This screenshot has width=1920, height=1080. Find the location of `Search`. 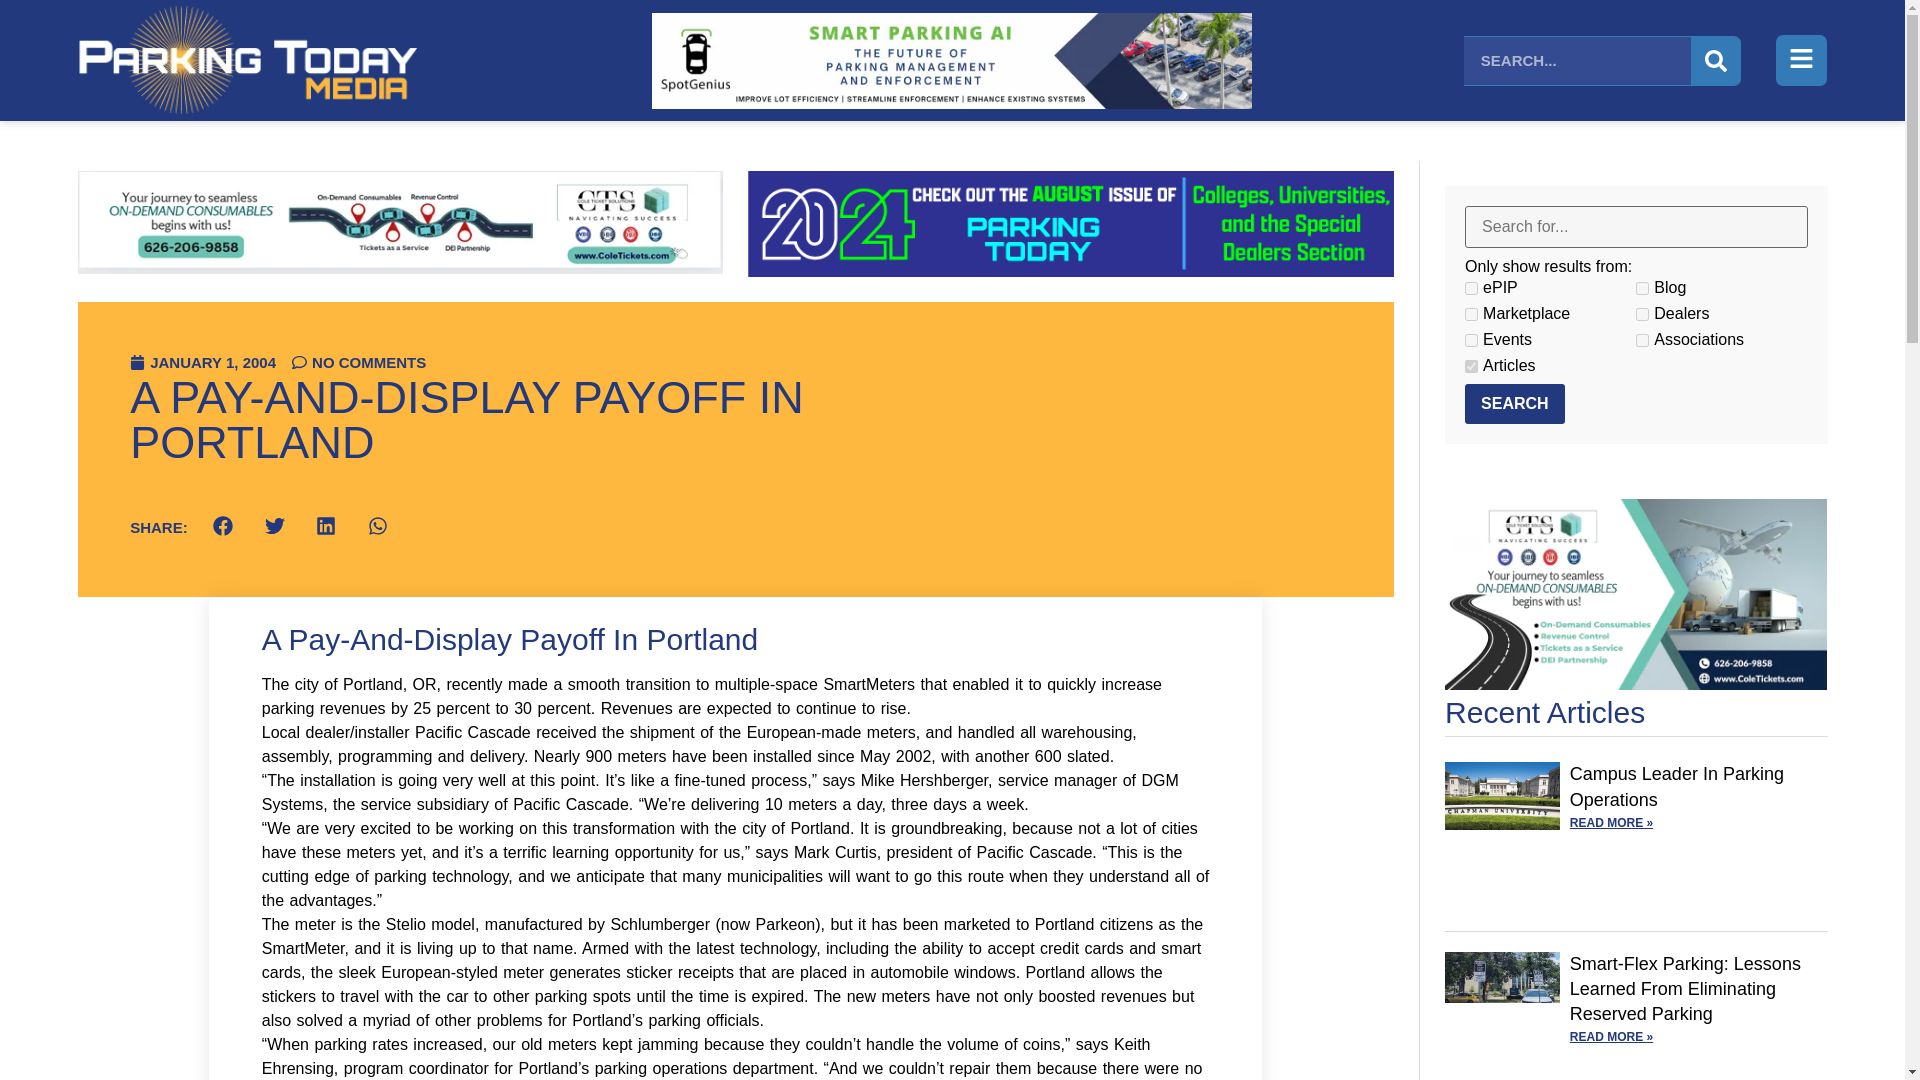

Search is located at coordinates (1514, 404).